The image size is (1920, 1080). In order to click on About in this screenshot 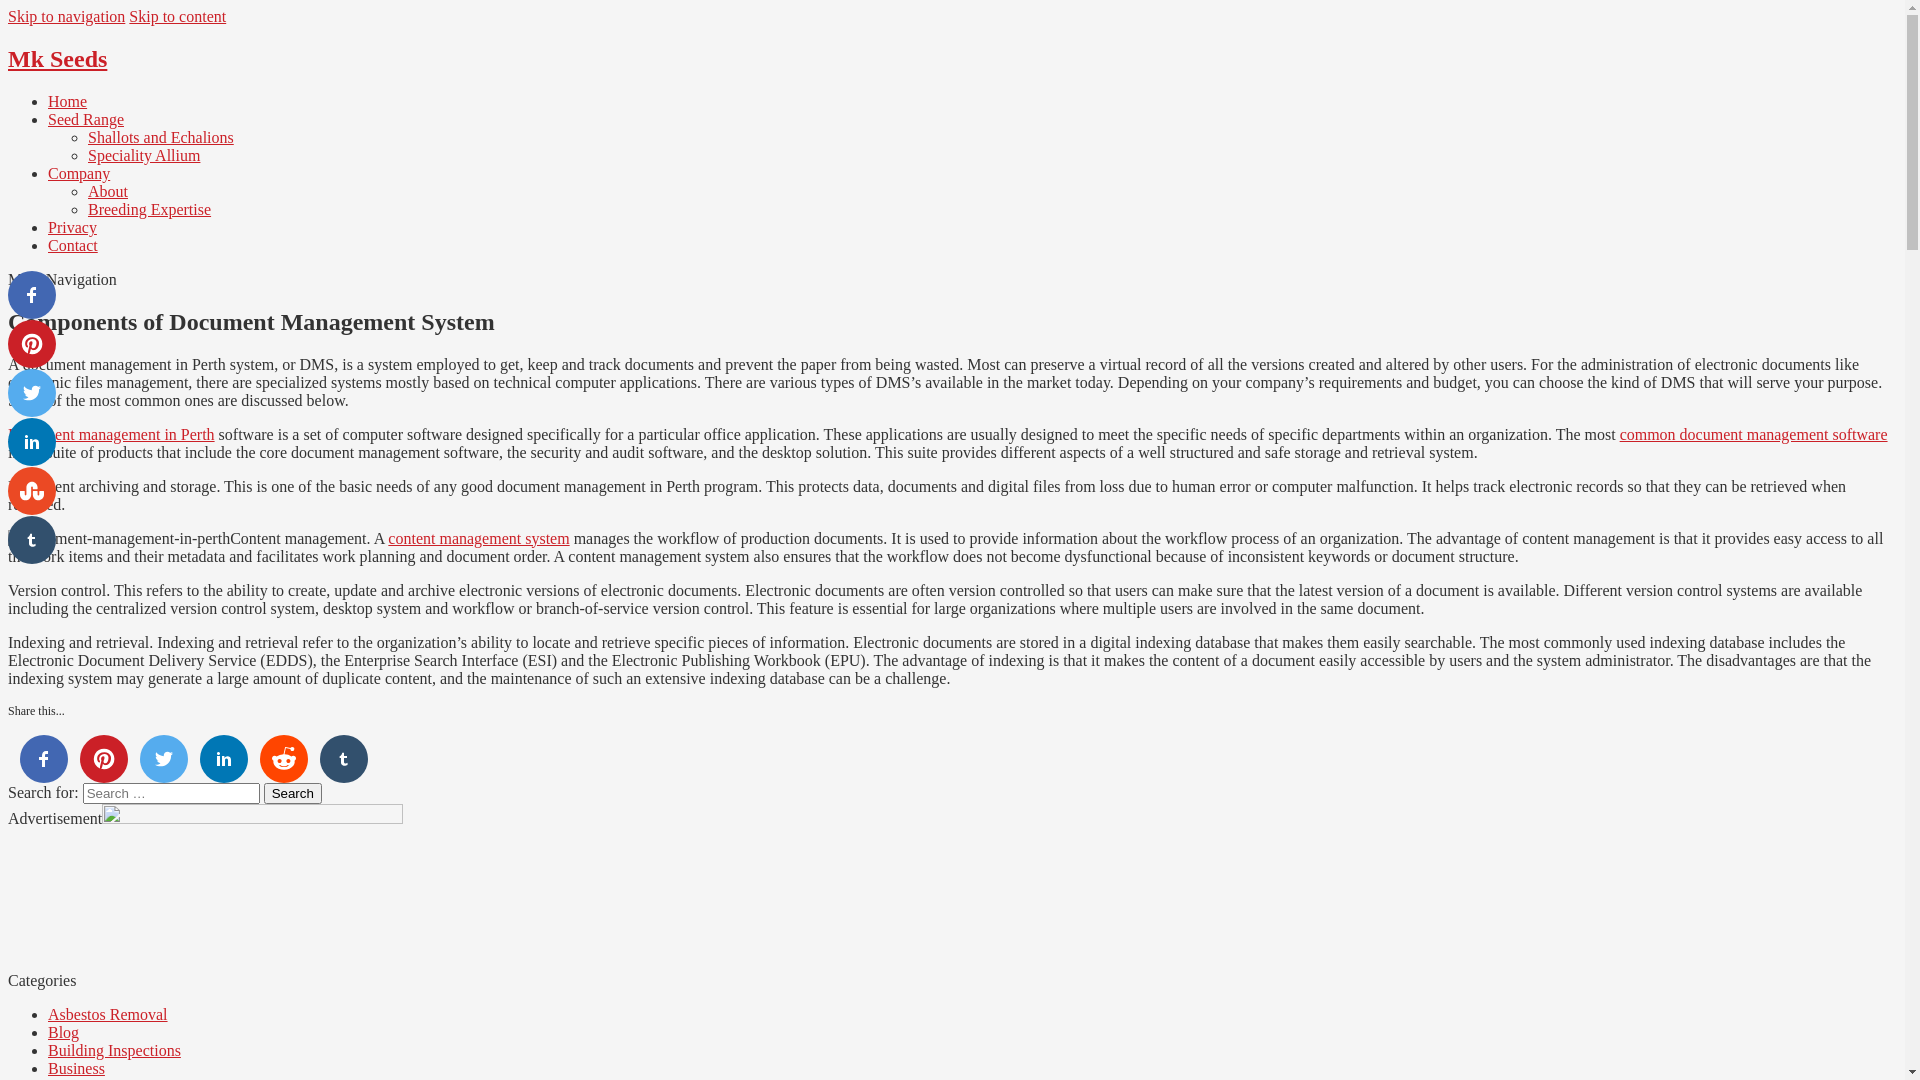, I will do `click(108, 192)`.